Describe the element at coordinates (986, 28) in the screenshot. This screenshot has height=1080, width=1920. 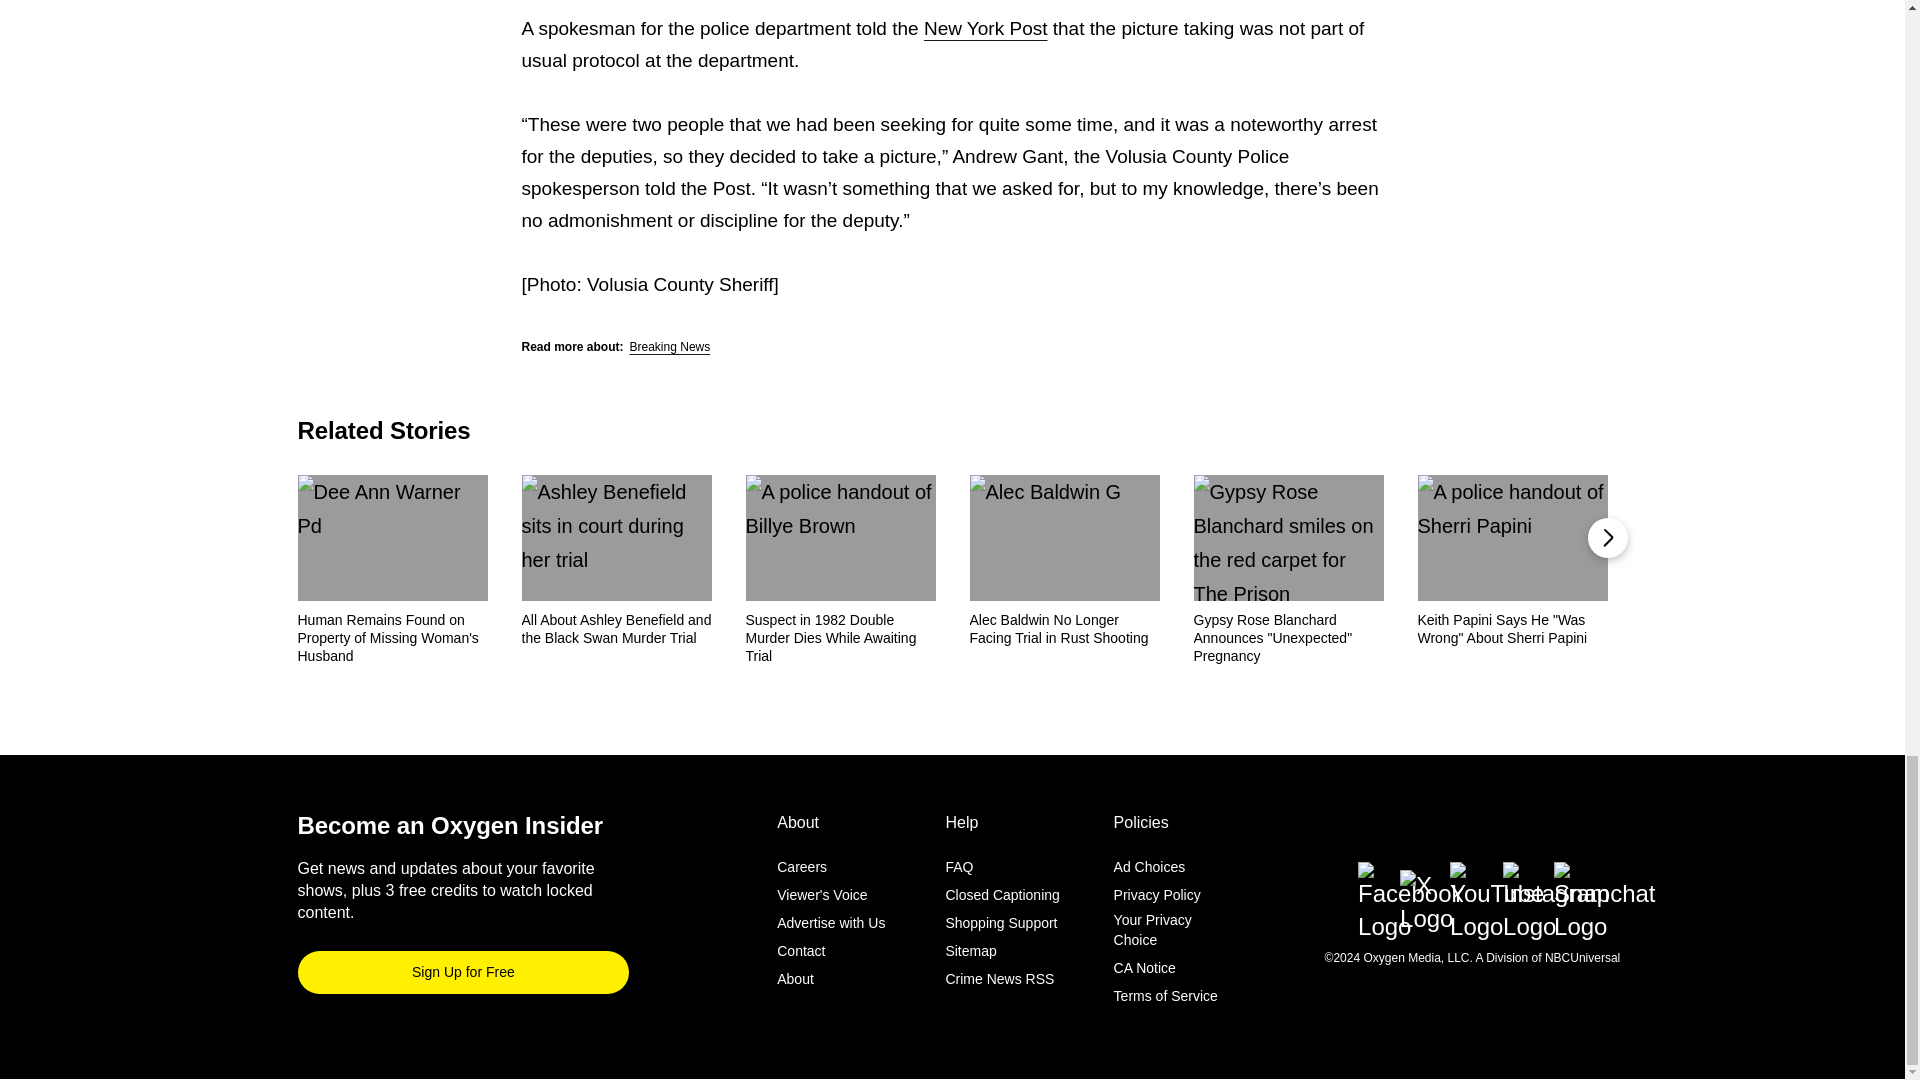
I see `New York Post` at that location.